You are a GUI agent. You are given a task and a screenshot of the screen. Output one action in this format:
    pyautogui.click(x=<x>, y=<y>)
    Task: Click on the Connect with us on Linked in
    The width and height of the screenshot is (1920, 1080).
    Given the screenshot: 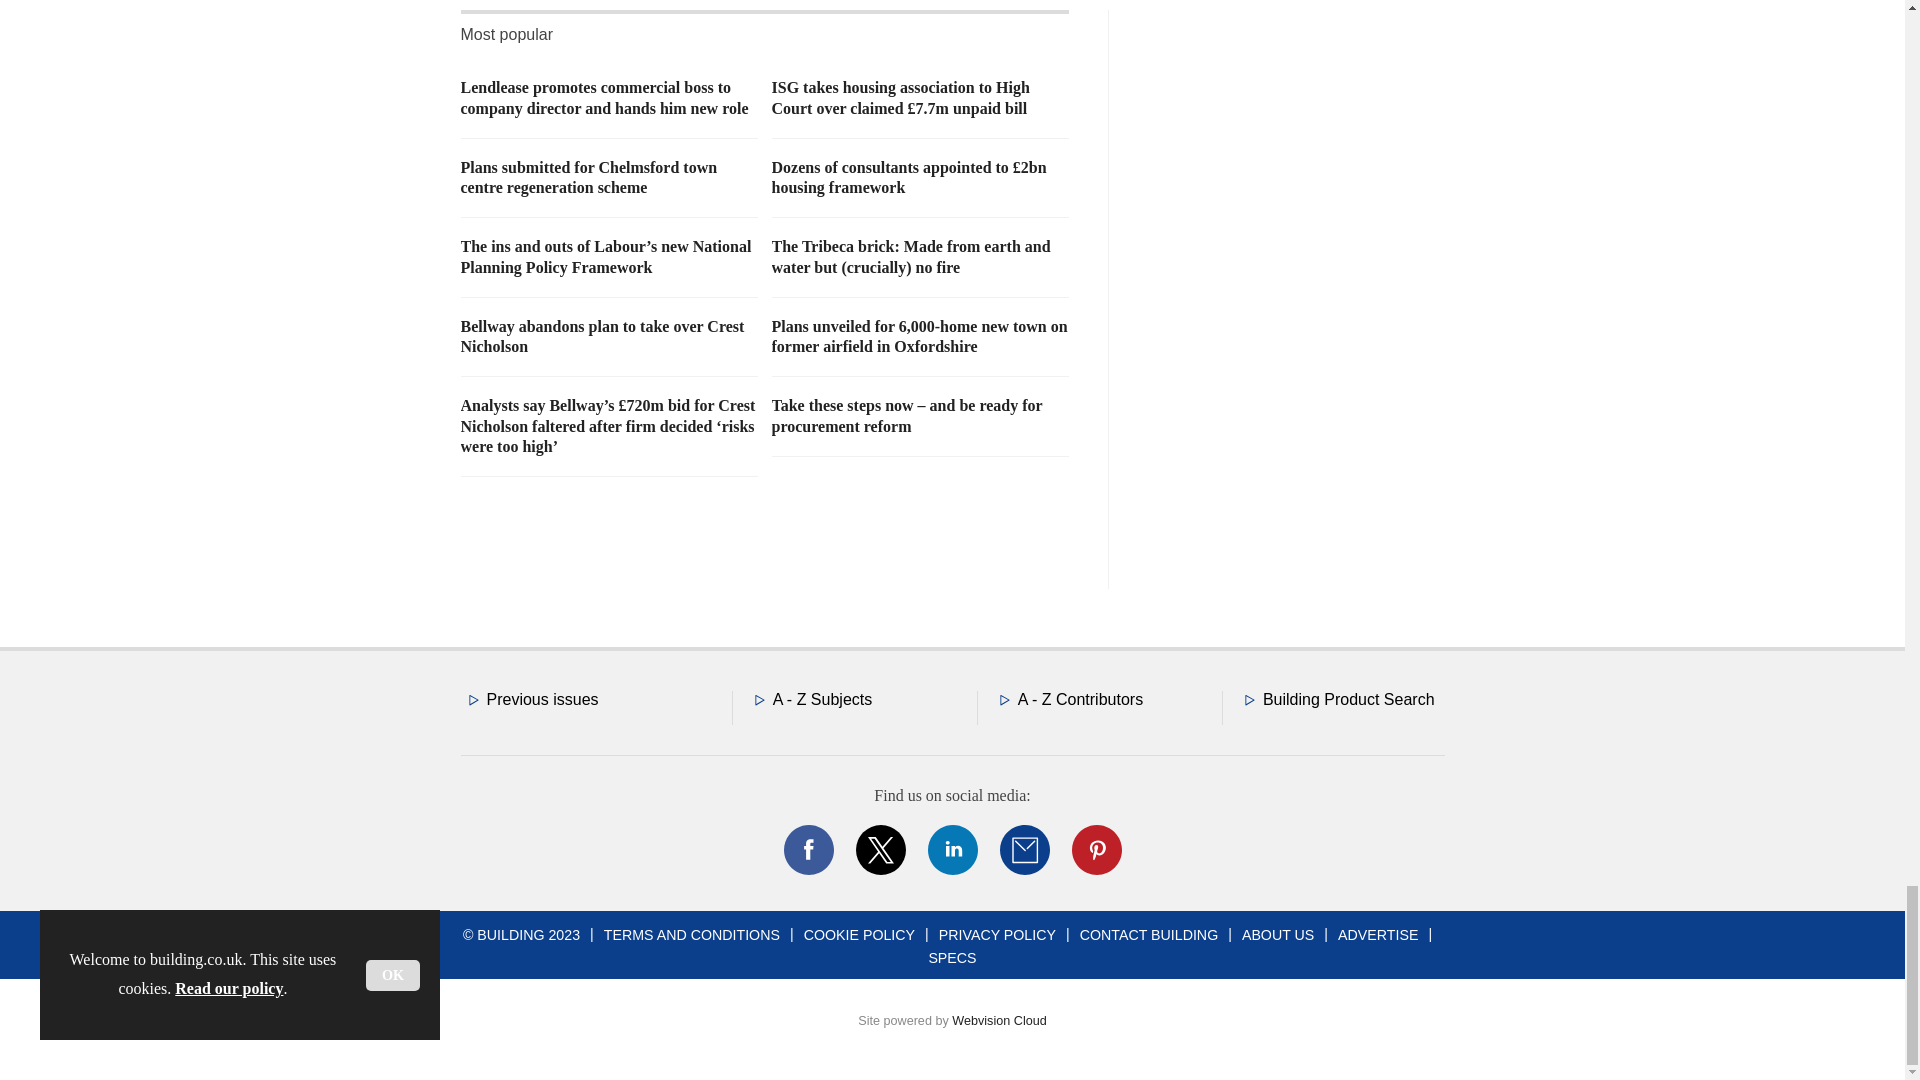 What is the action you would take?
    pyautogui.click(x=951, y=850)
    